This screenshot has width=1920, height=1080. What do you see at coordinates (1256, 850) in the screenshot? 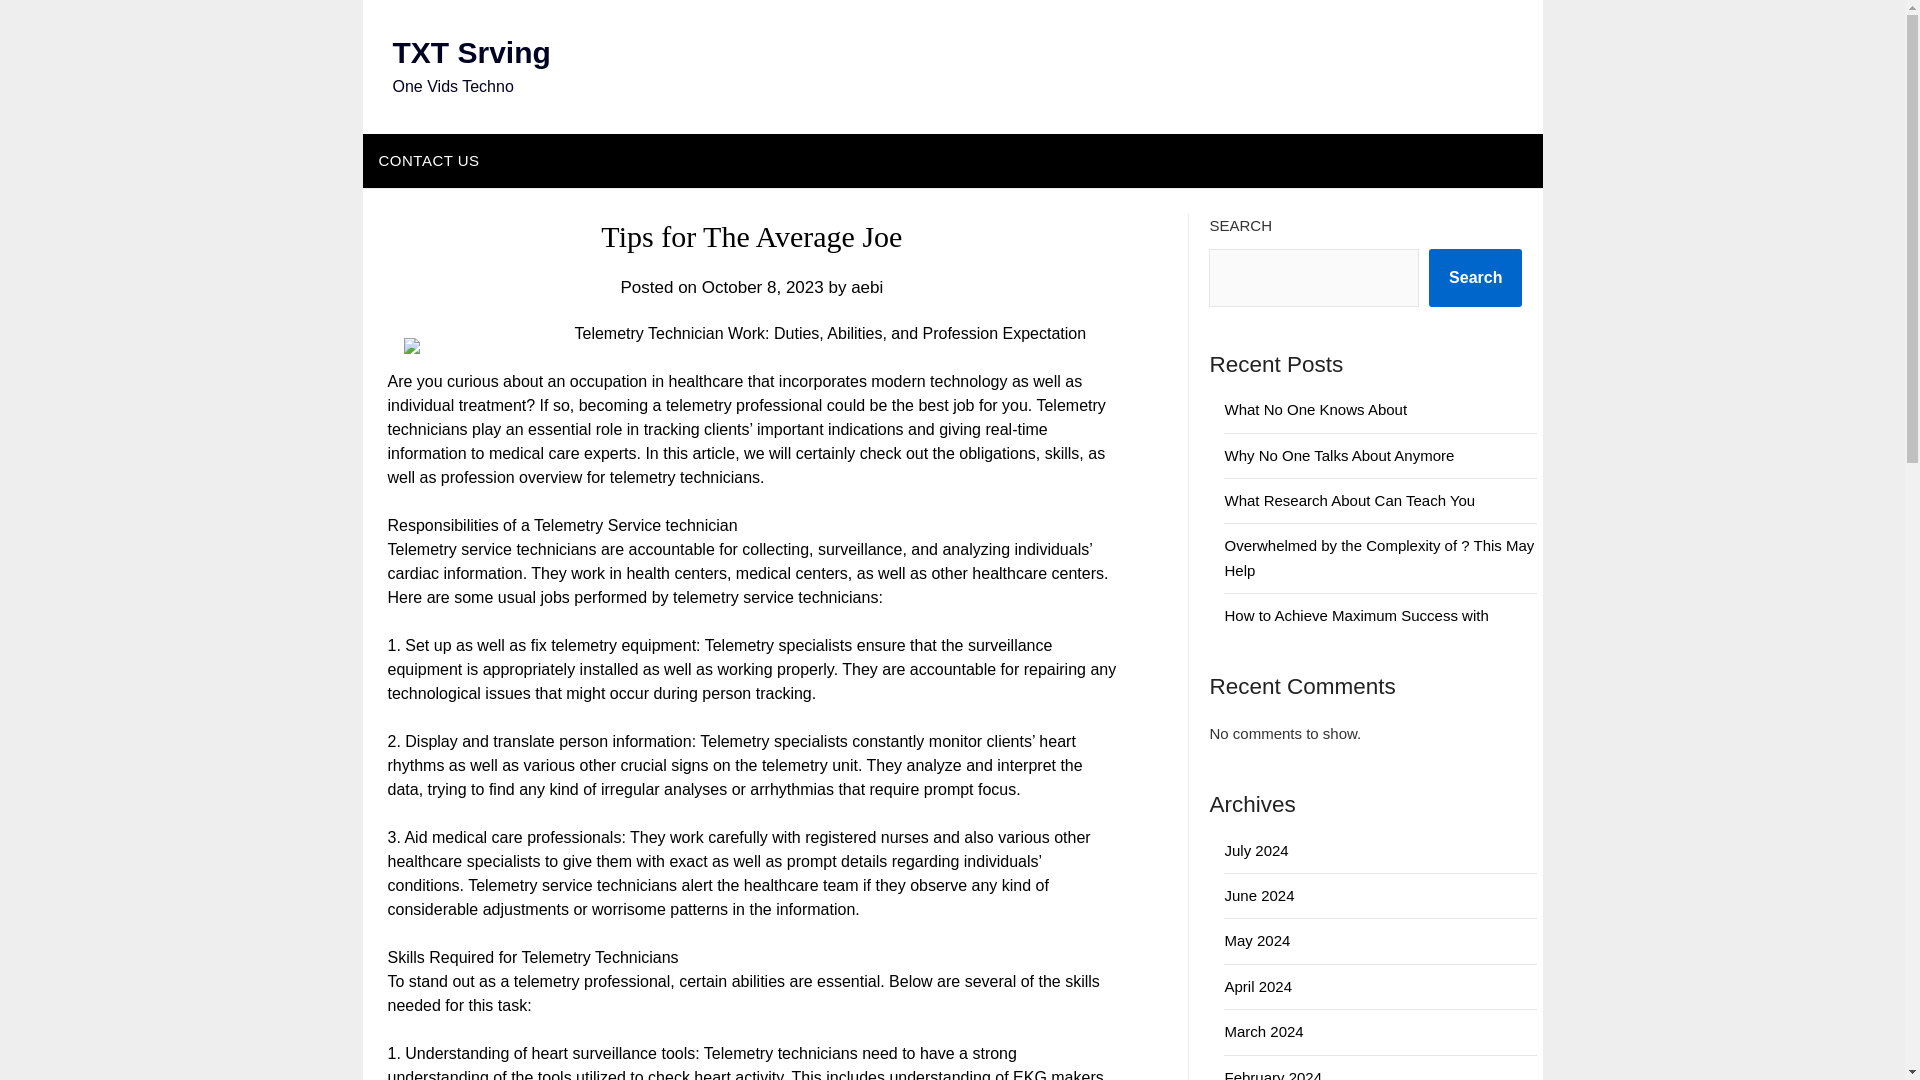
I see `July 2024` at bounding box center [1256, 850].